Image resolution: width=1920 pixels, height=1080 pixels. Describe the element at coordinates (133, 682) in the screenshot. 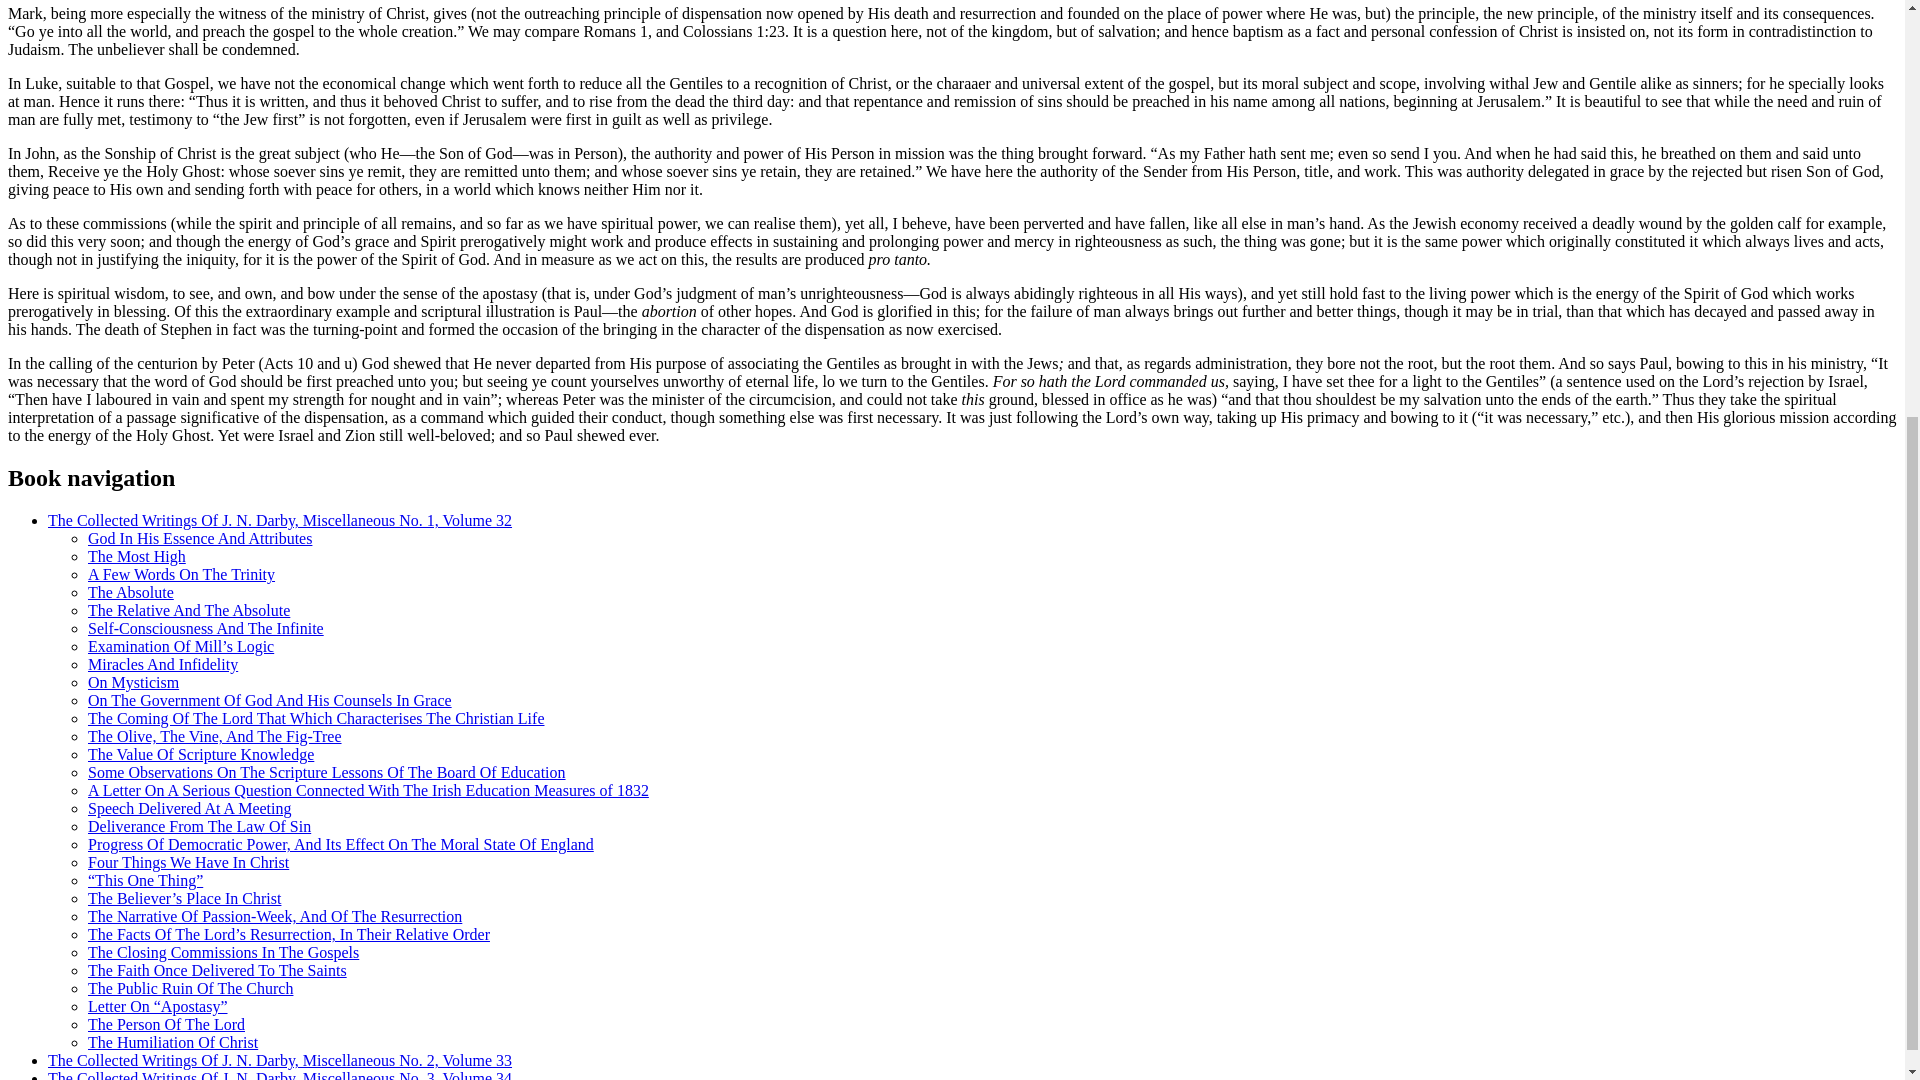

I see `On Mysticism` at that location.